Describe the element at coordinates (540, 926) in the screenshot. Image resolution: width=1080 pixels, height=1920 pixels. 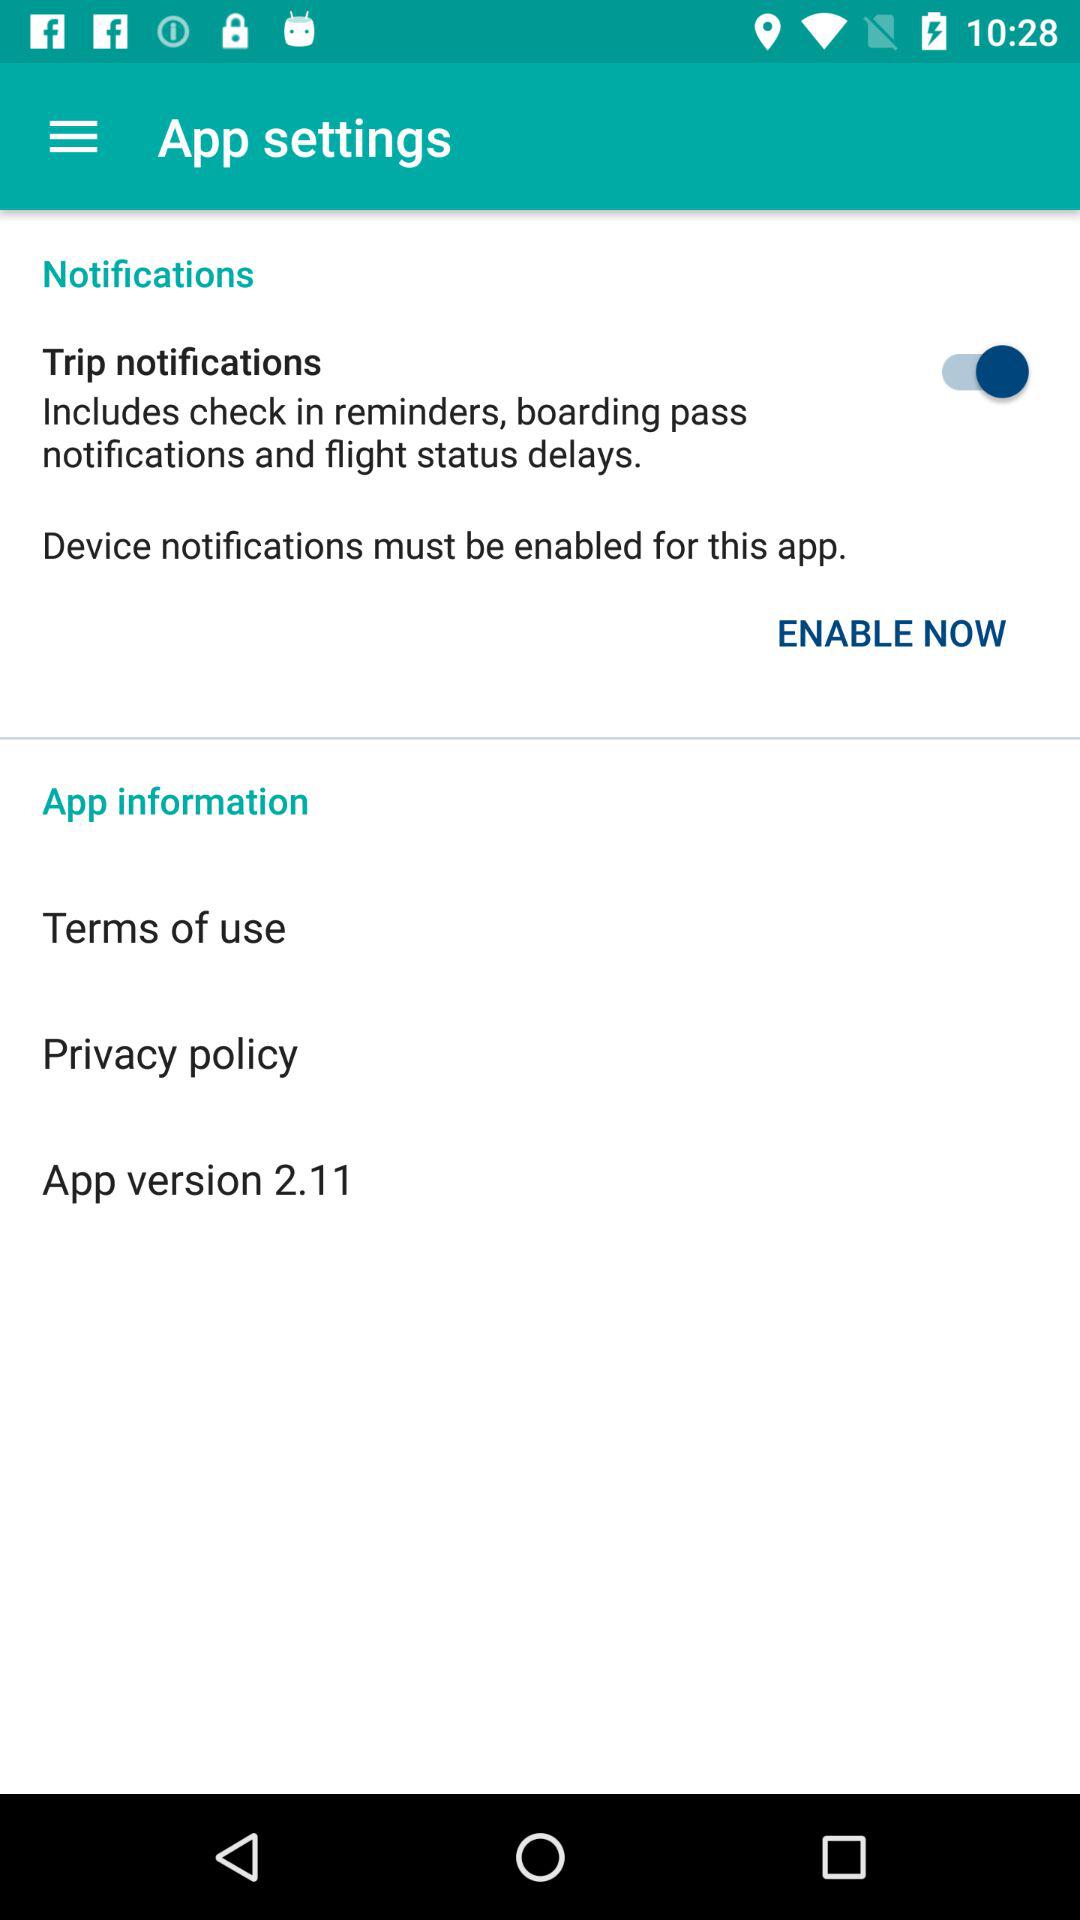
I see `select the item below the app information icon` at that location.